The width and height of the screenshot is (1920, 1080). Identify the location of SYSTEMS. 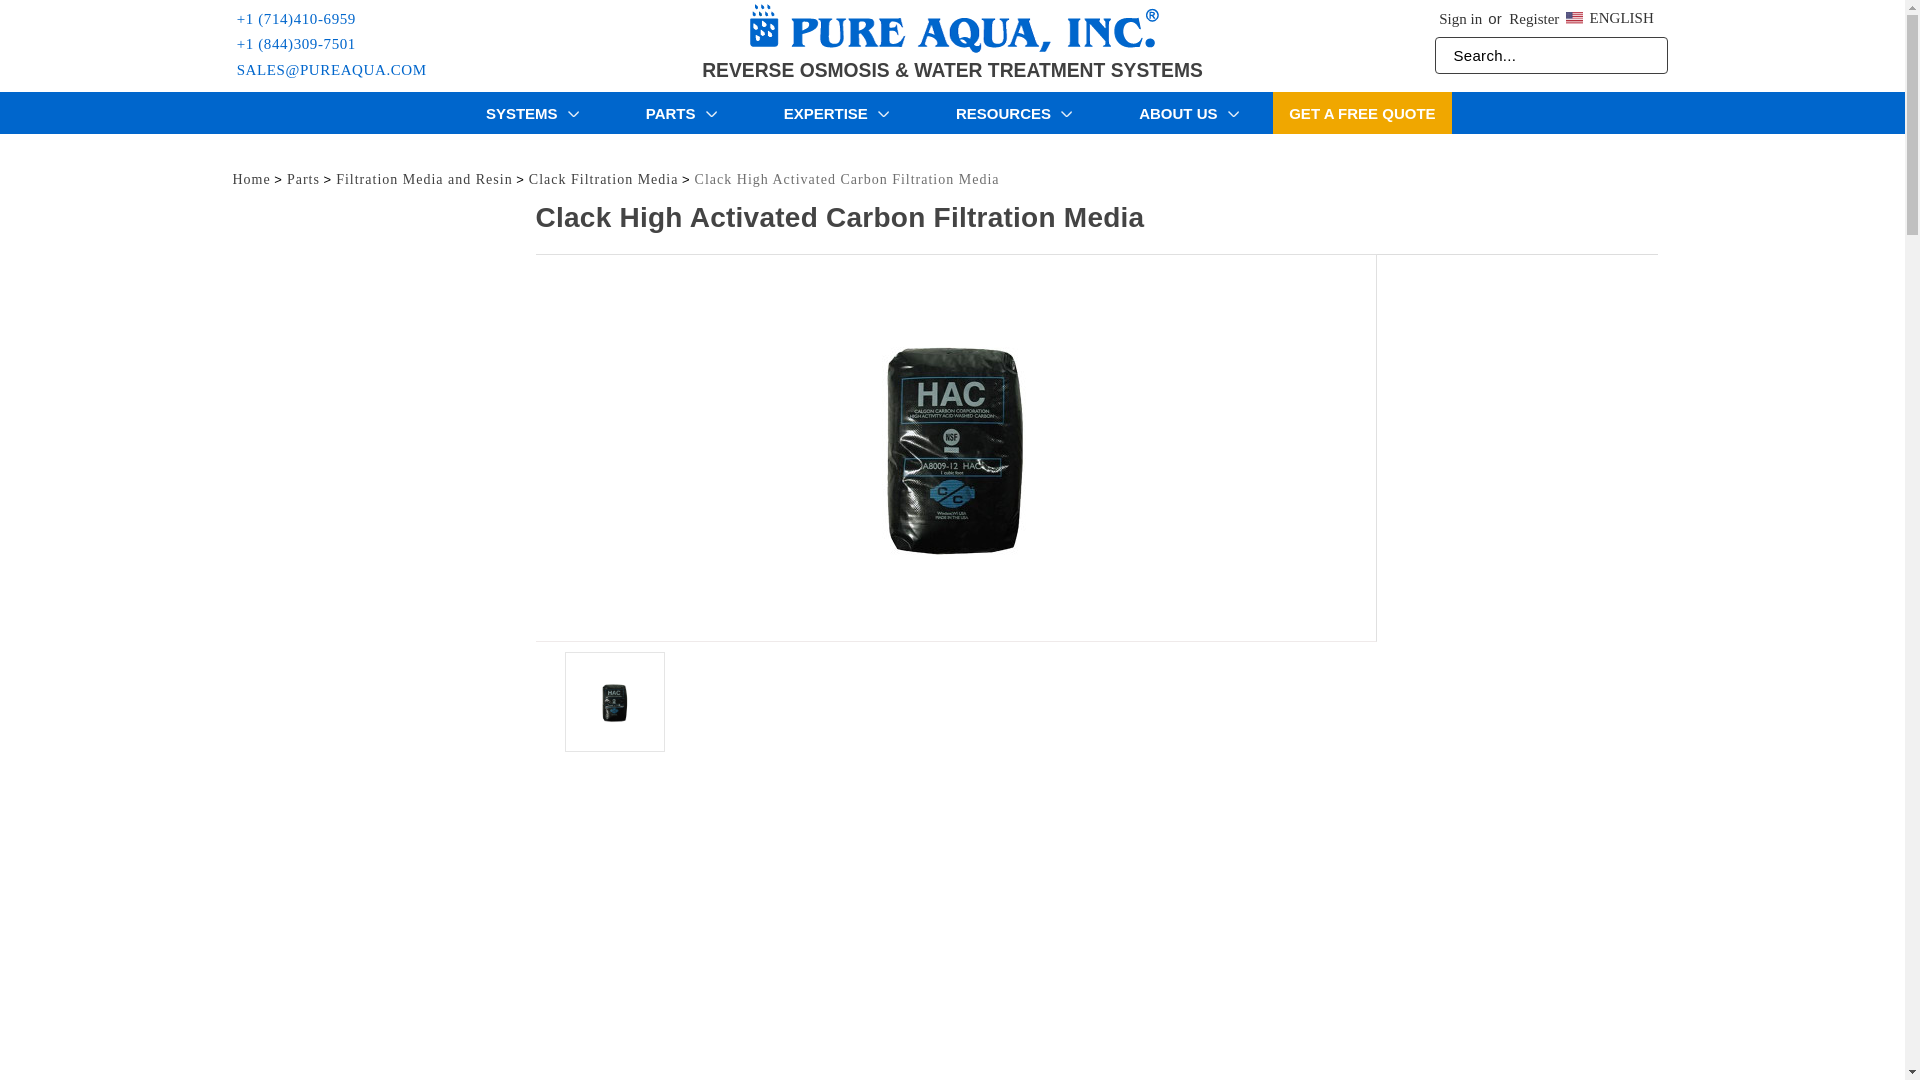
(532, 112).